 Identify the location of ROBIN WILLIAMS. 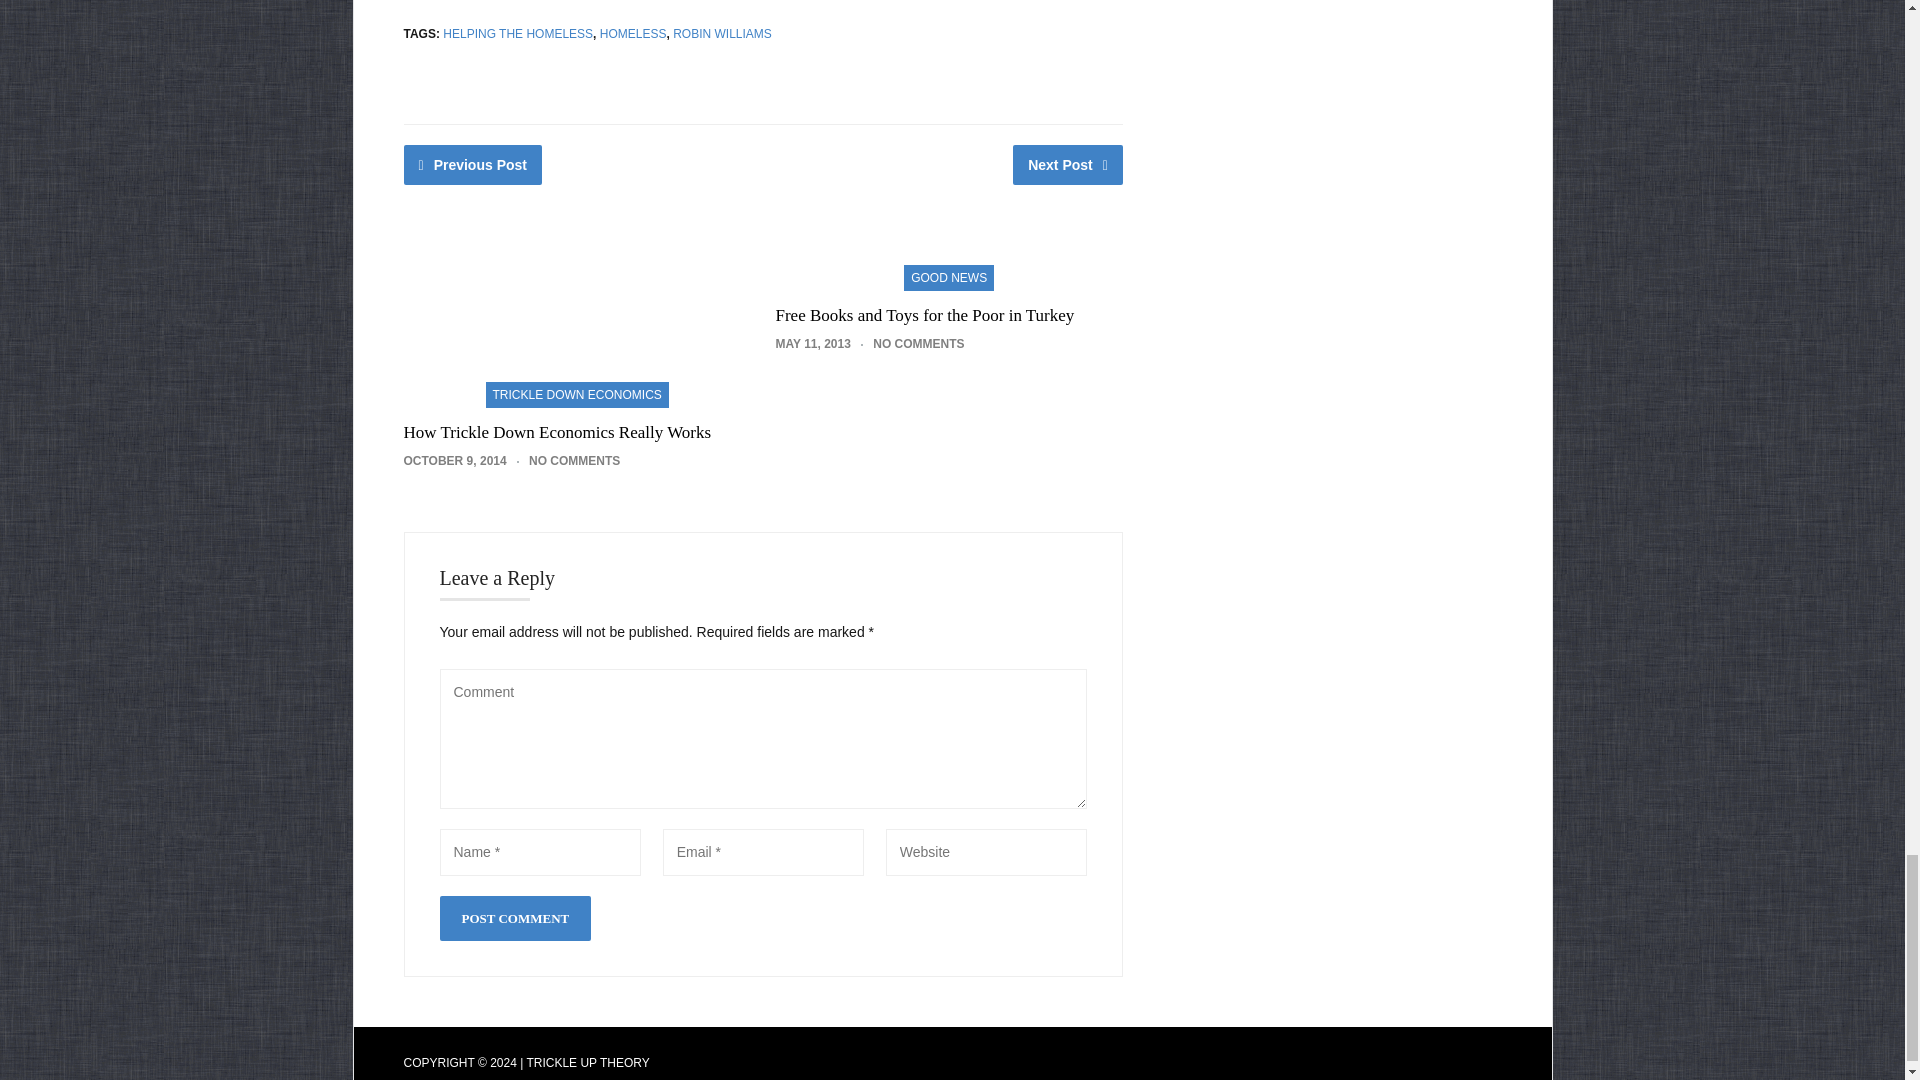
(722, 34).